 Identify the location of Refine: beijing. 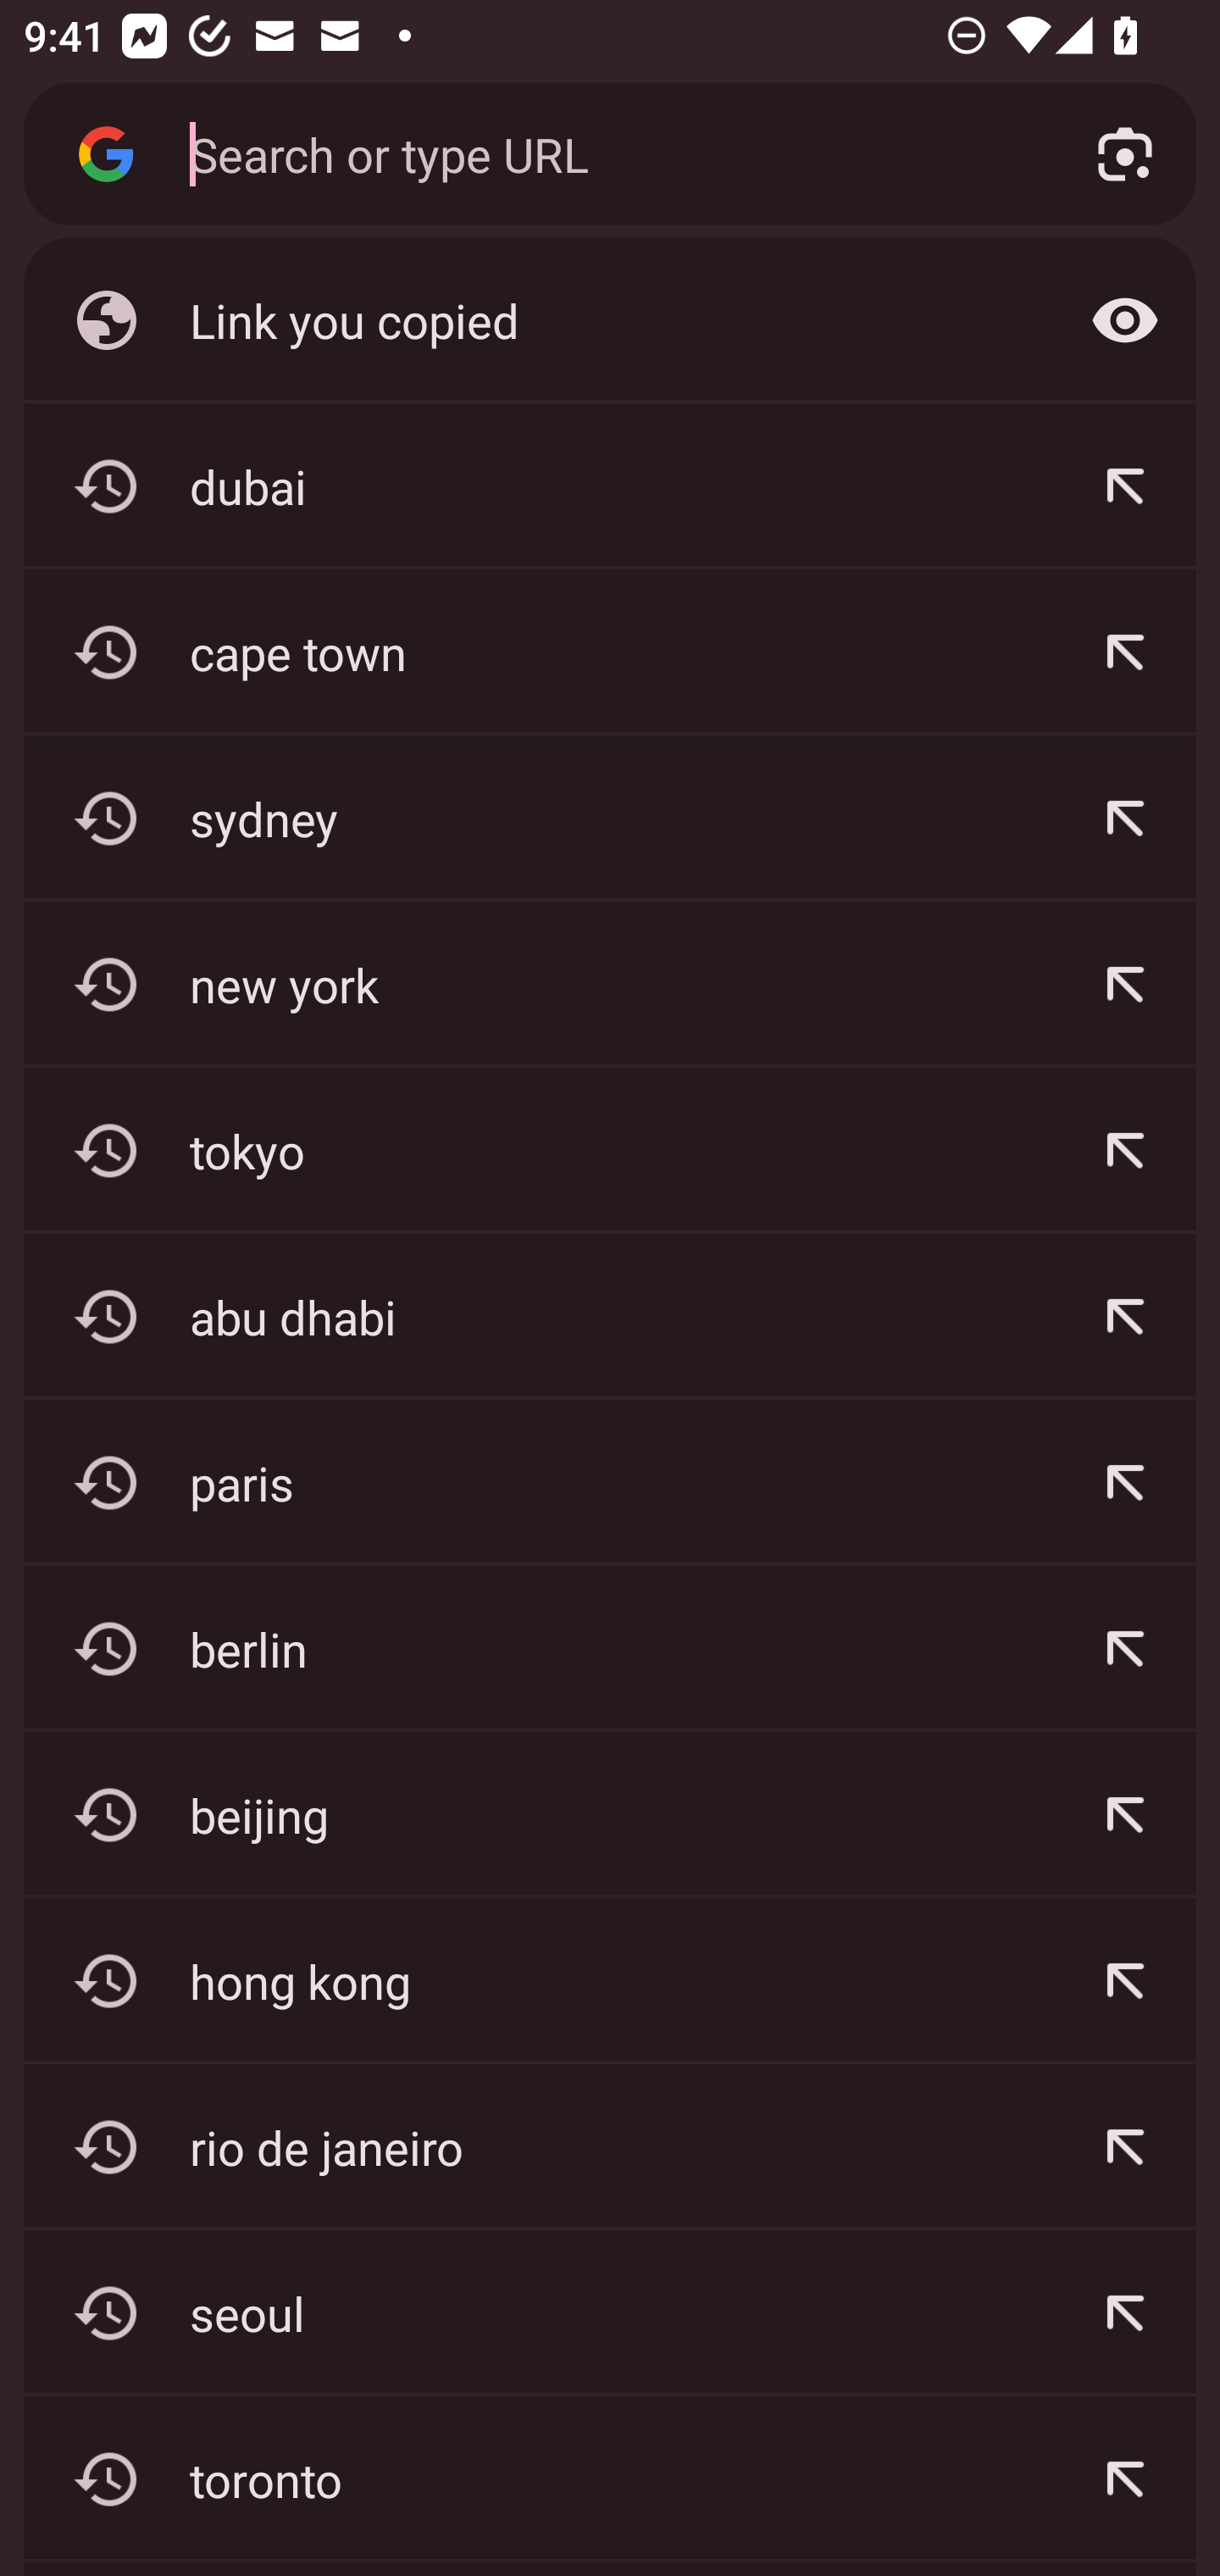
(1125, 1814).